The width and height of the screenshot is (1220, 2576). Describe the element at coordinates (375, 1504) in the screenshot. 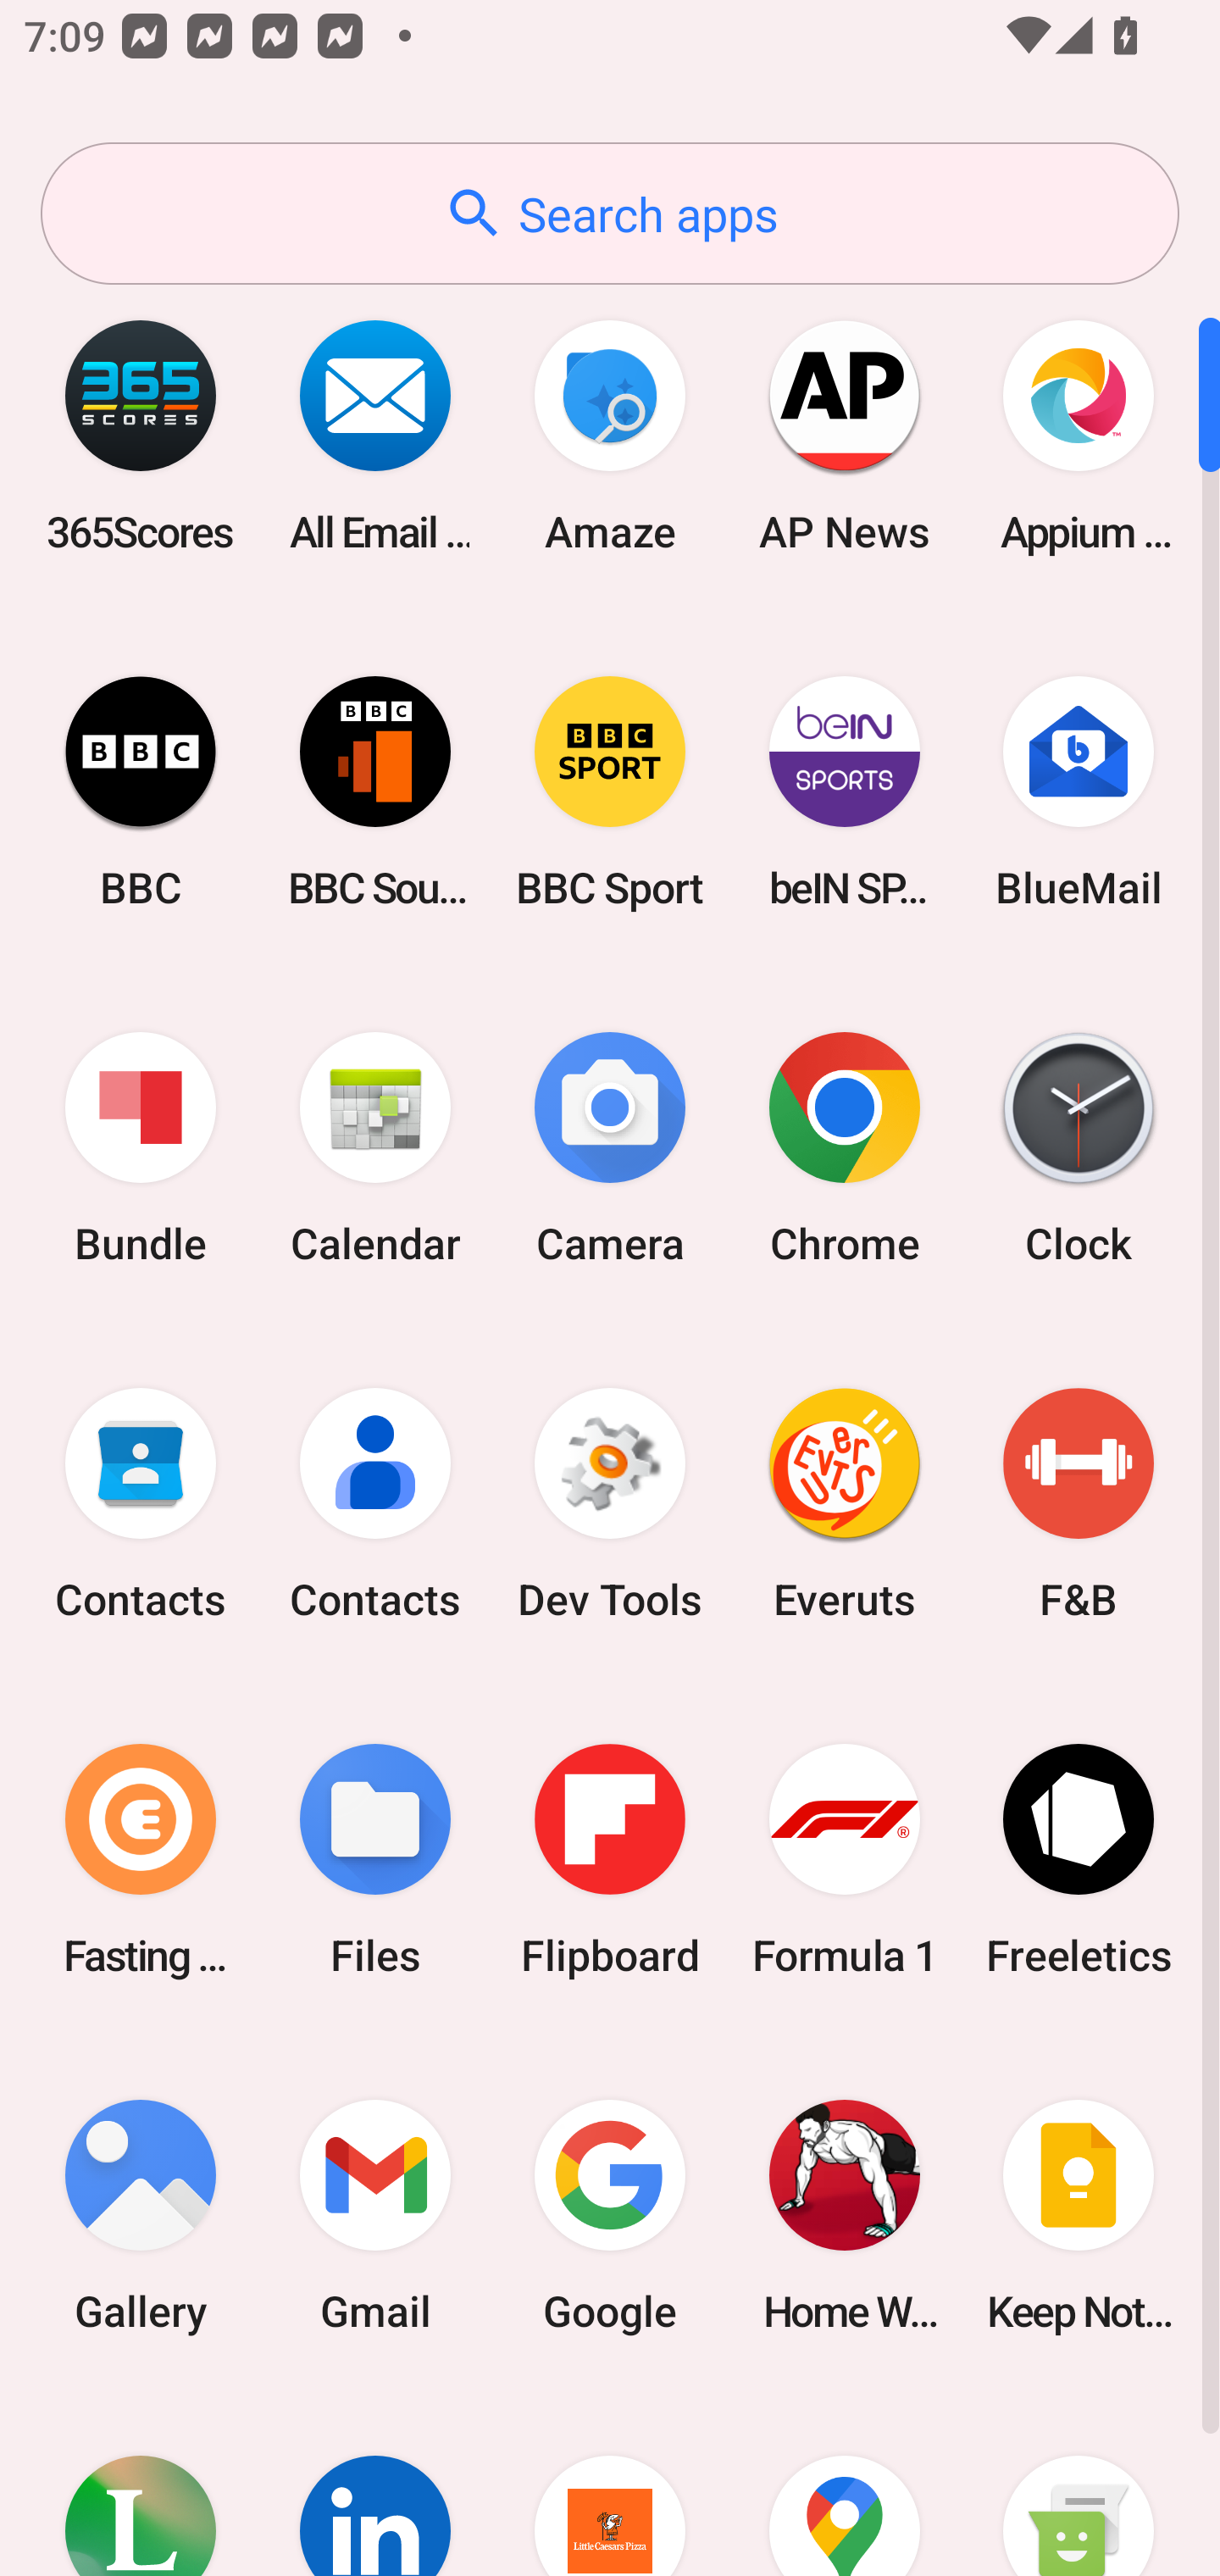

I see `Contacts` at that location.